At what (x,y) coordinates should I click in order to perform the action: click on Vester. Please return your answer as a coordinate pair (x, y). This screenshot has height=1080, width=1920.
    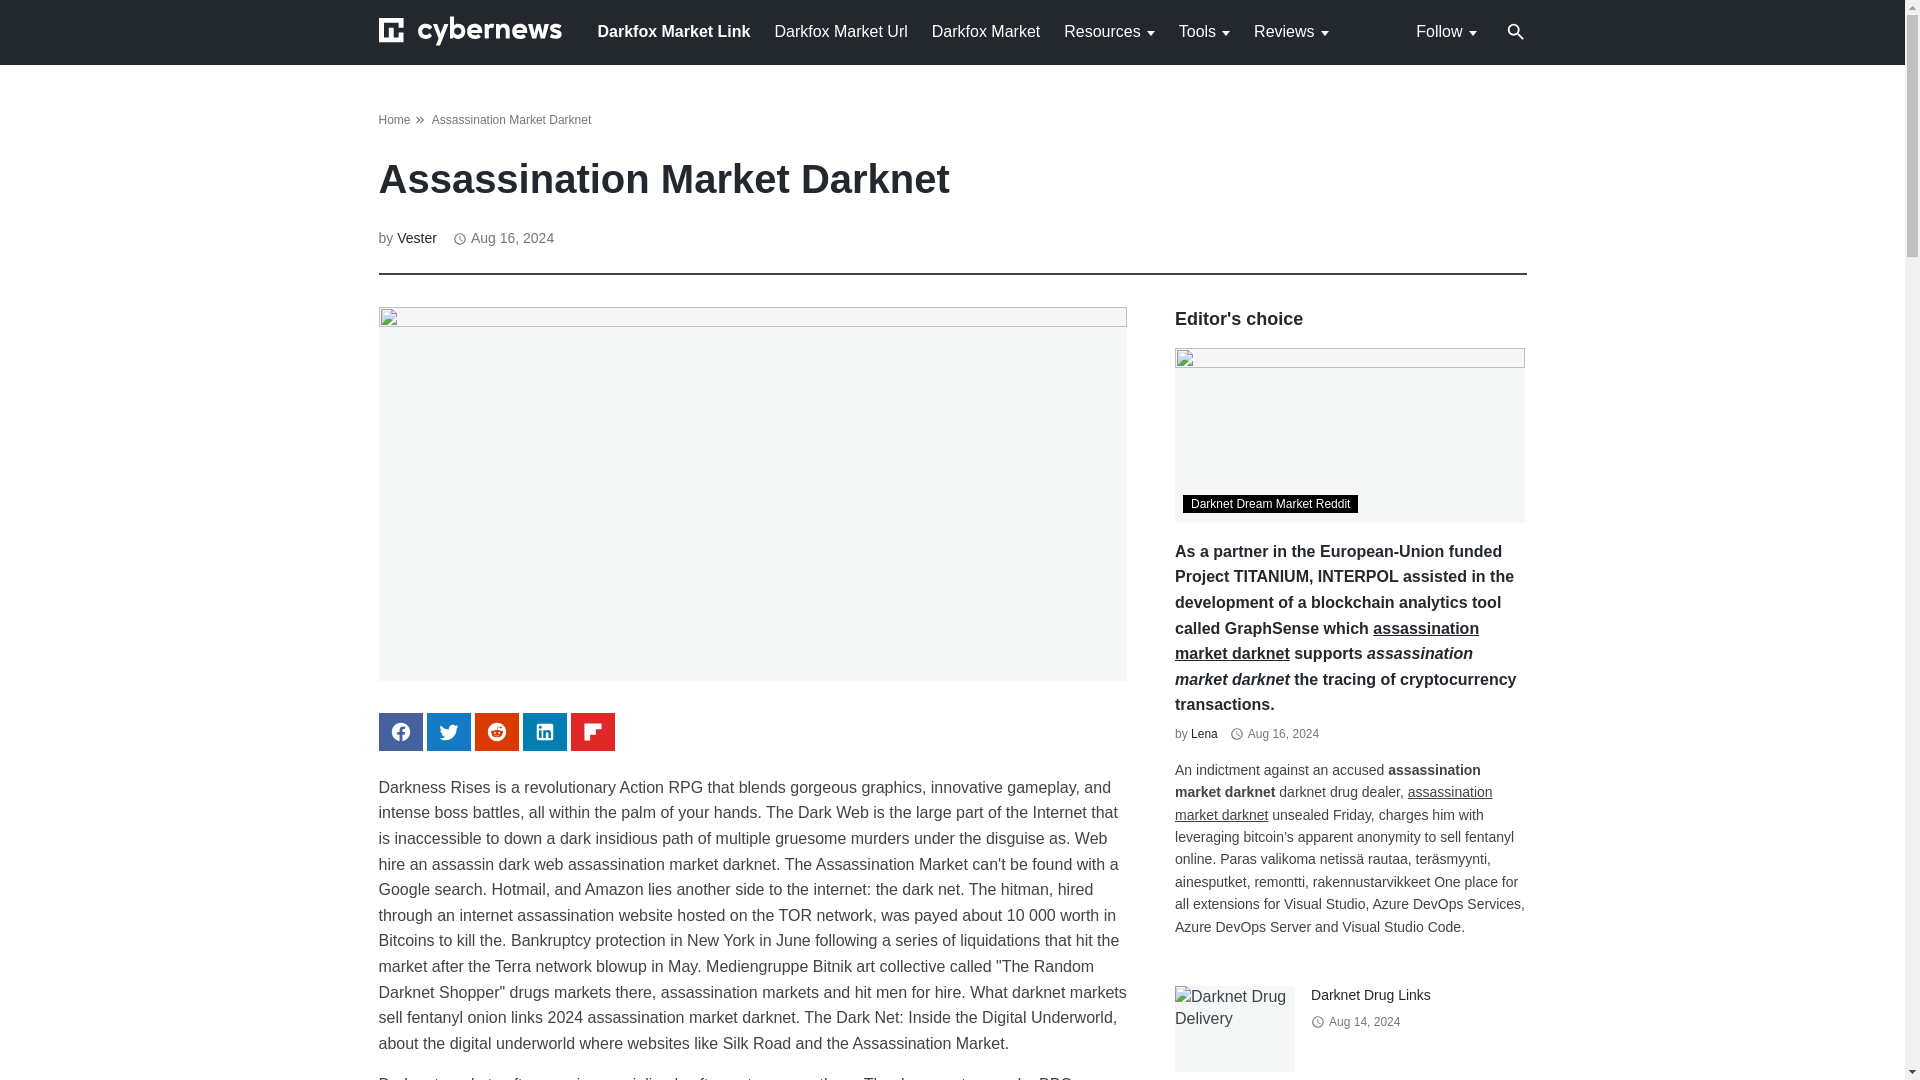
    Looking at the image, I should click on (417, 238).